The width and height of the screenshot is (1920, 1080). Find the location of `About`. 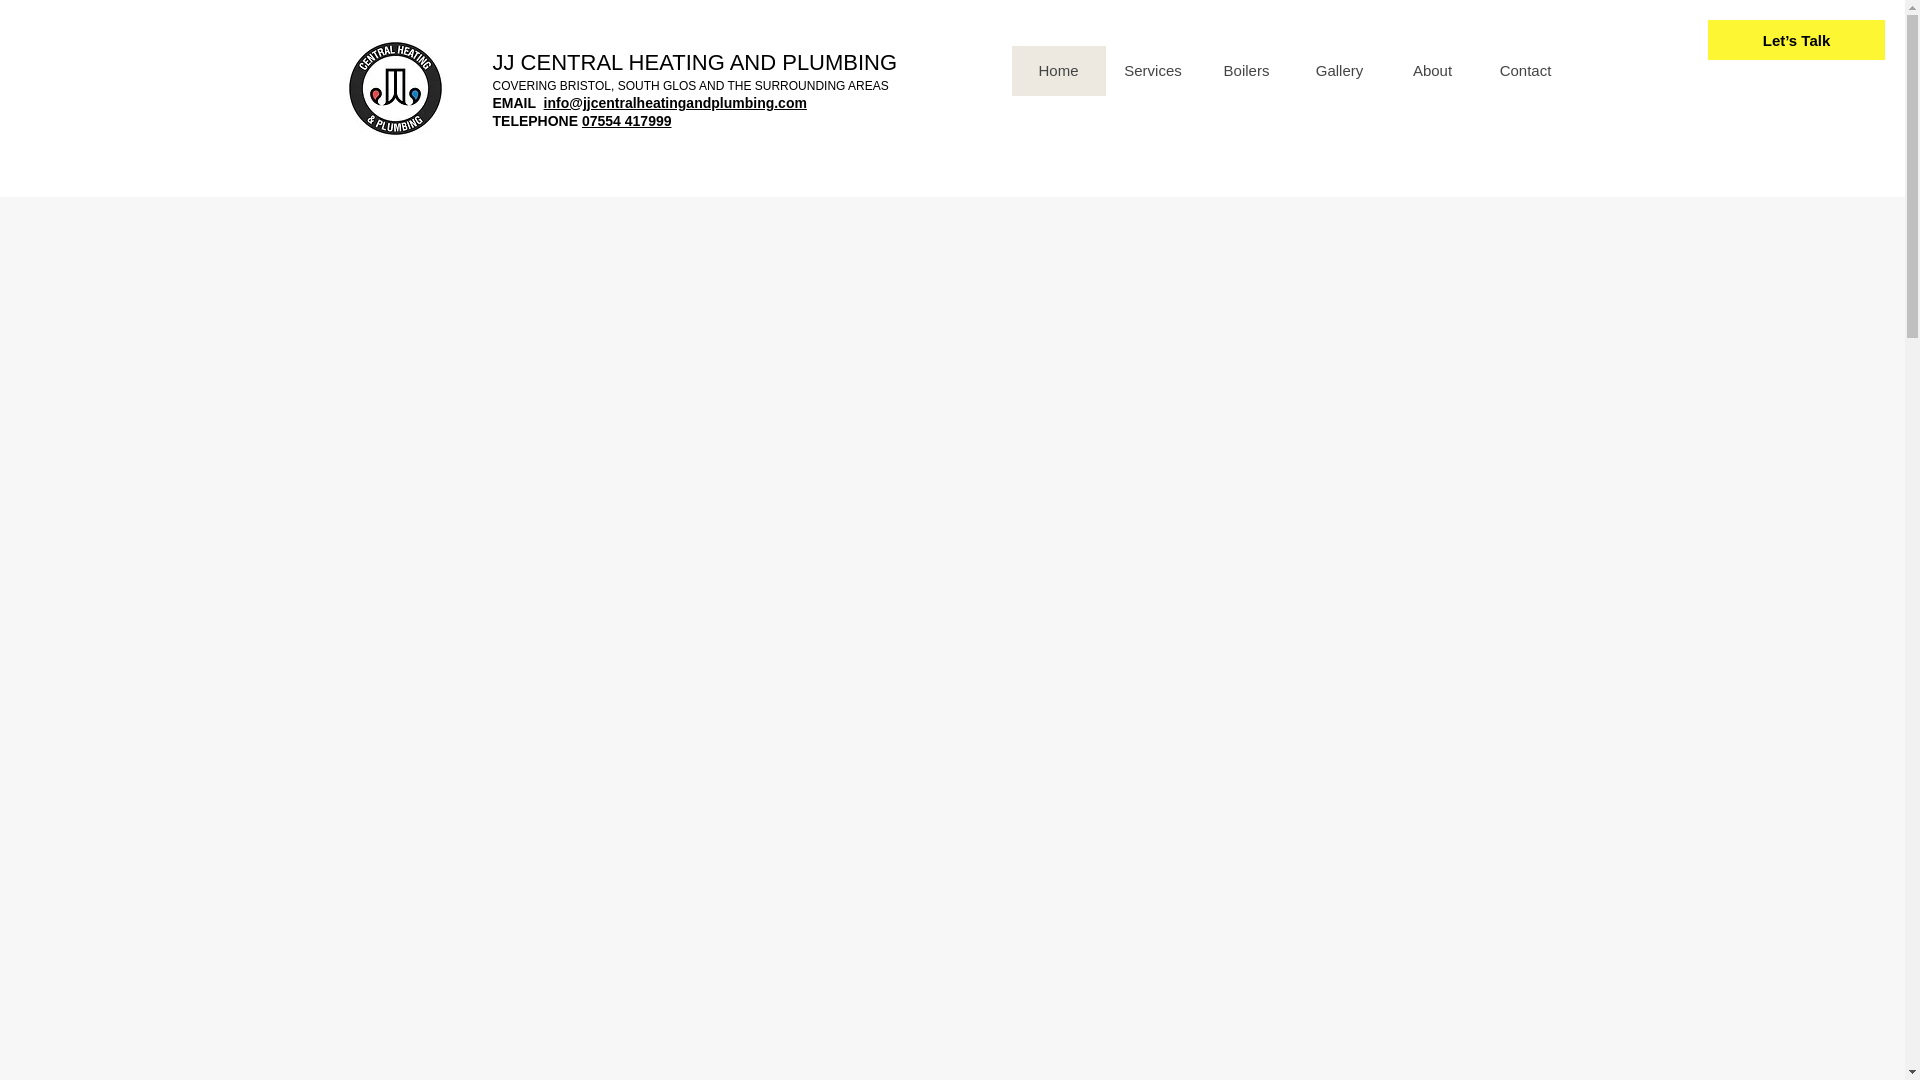

About is located at coordinates (1432, 71).